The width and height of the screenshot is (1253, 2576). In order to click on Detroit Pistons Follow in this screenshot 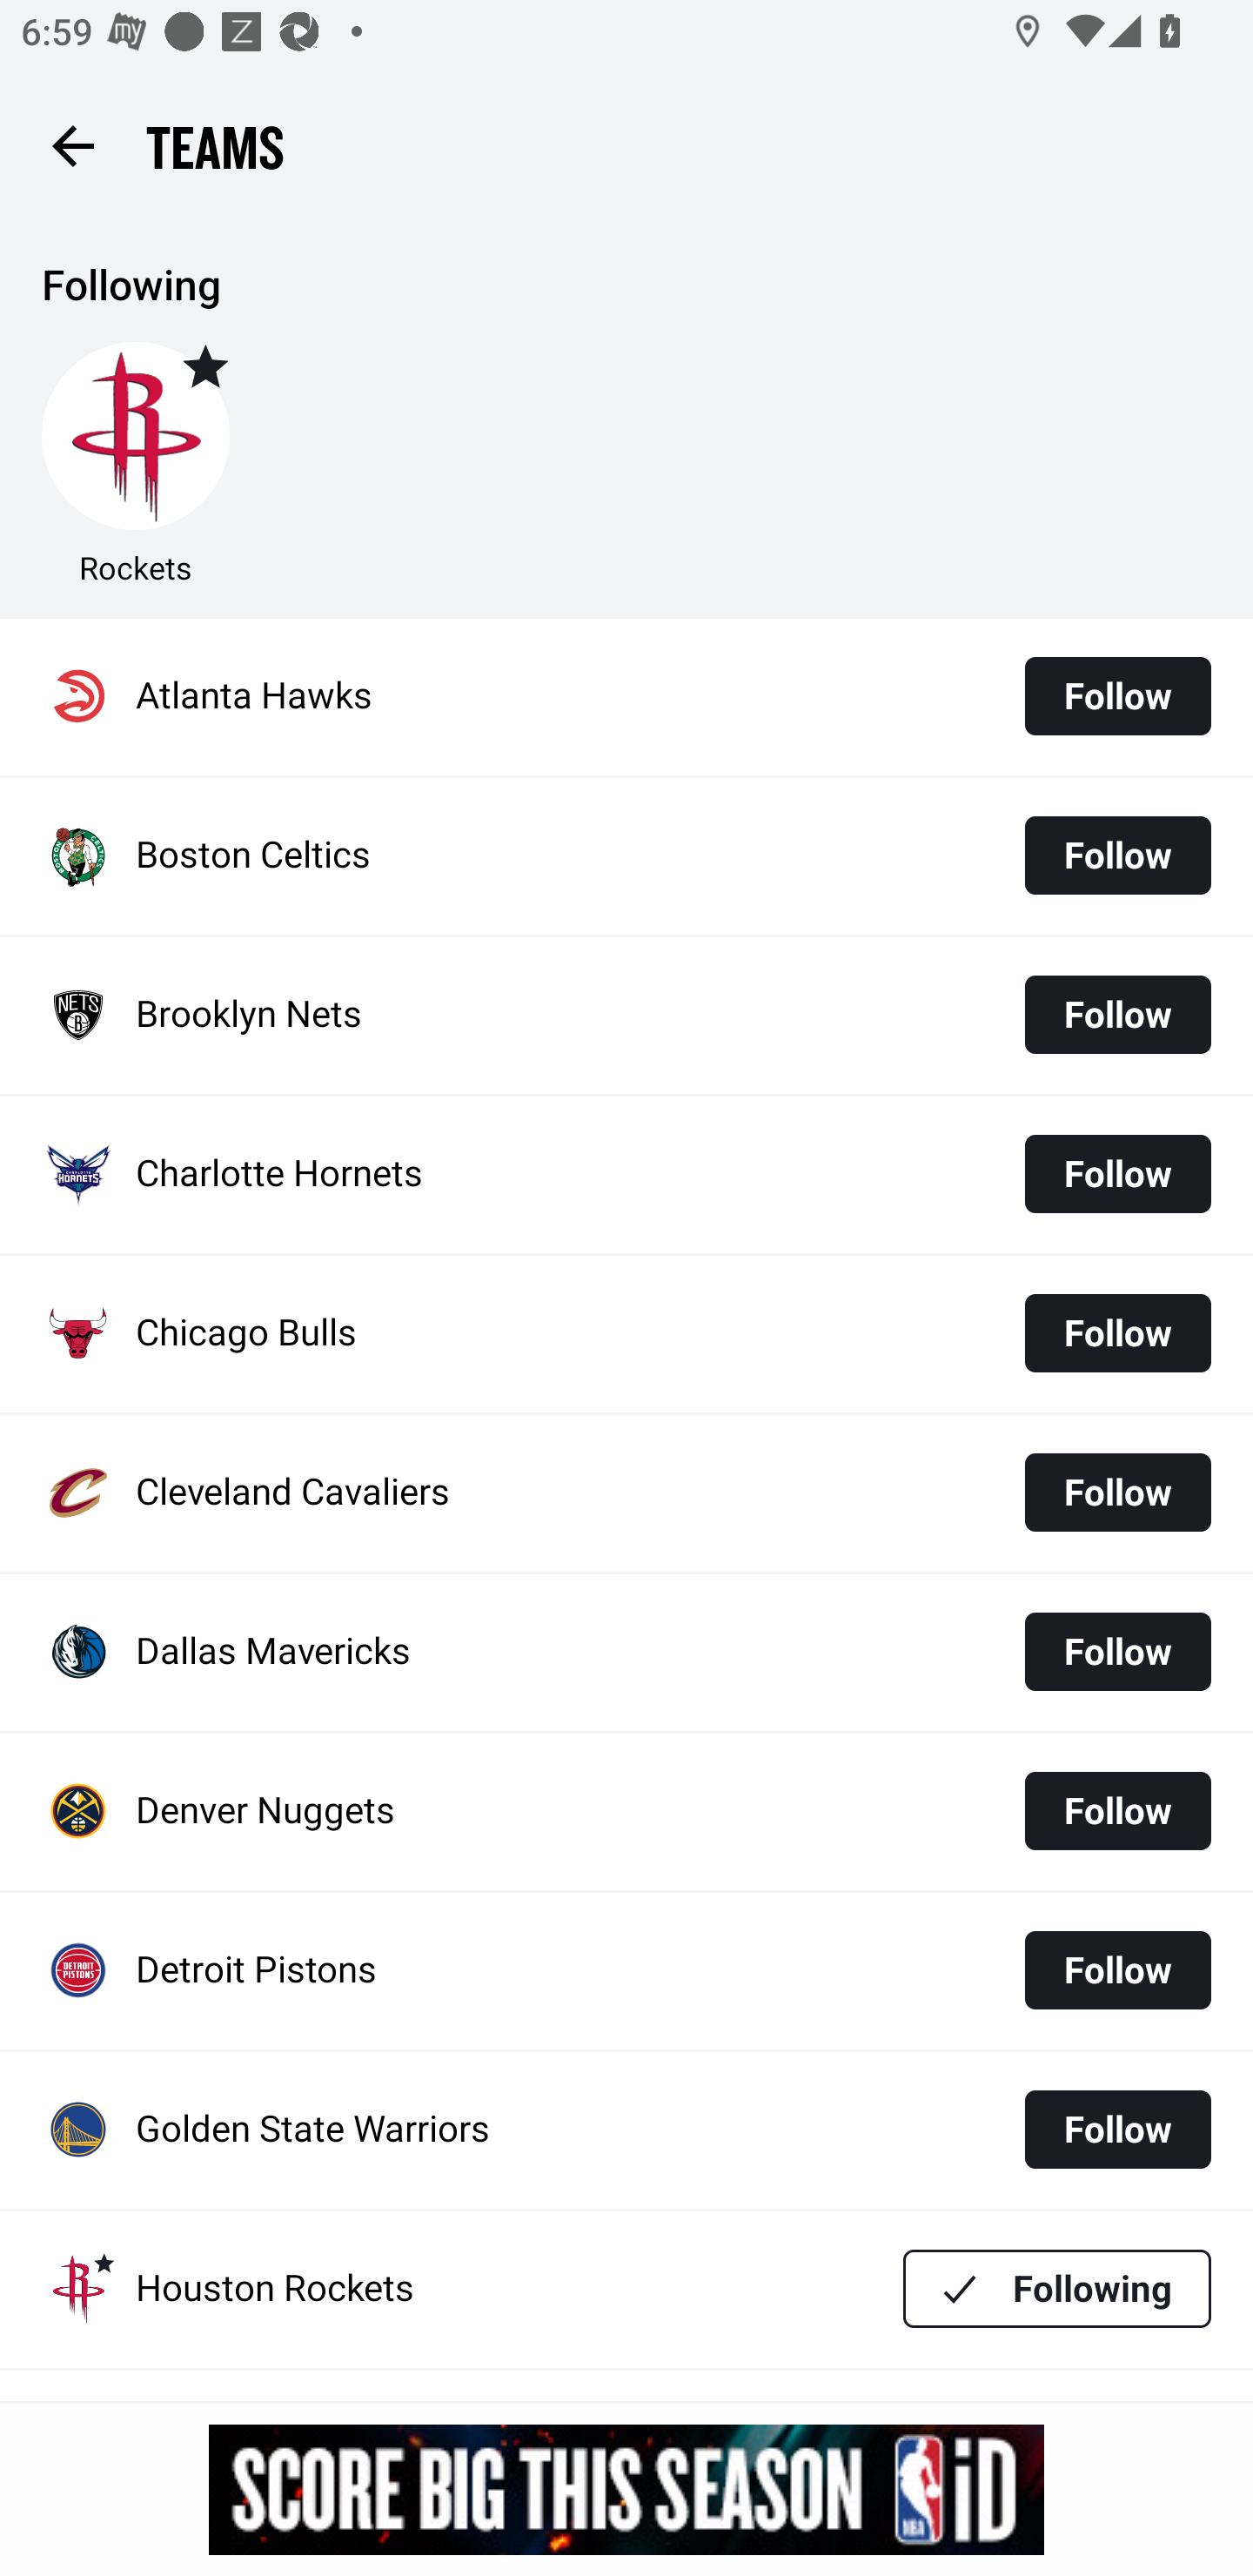, I will do `click(626, 1972)`.